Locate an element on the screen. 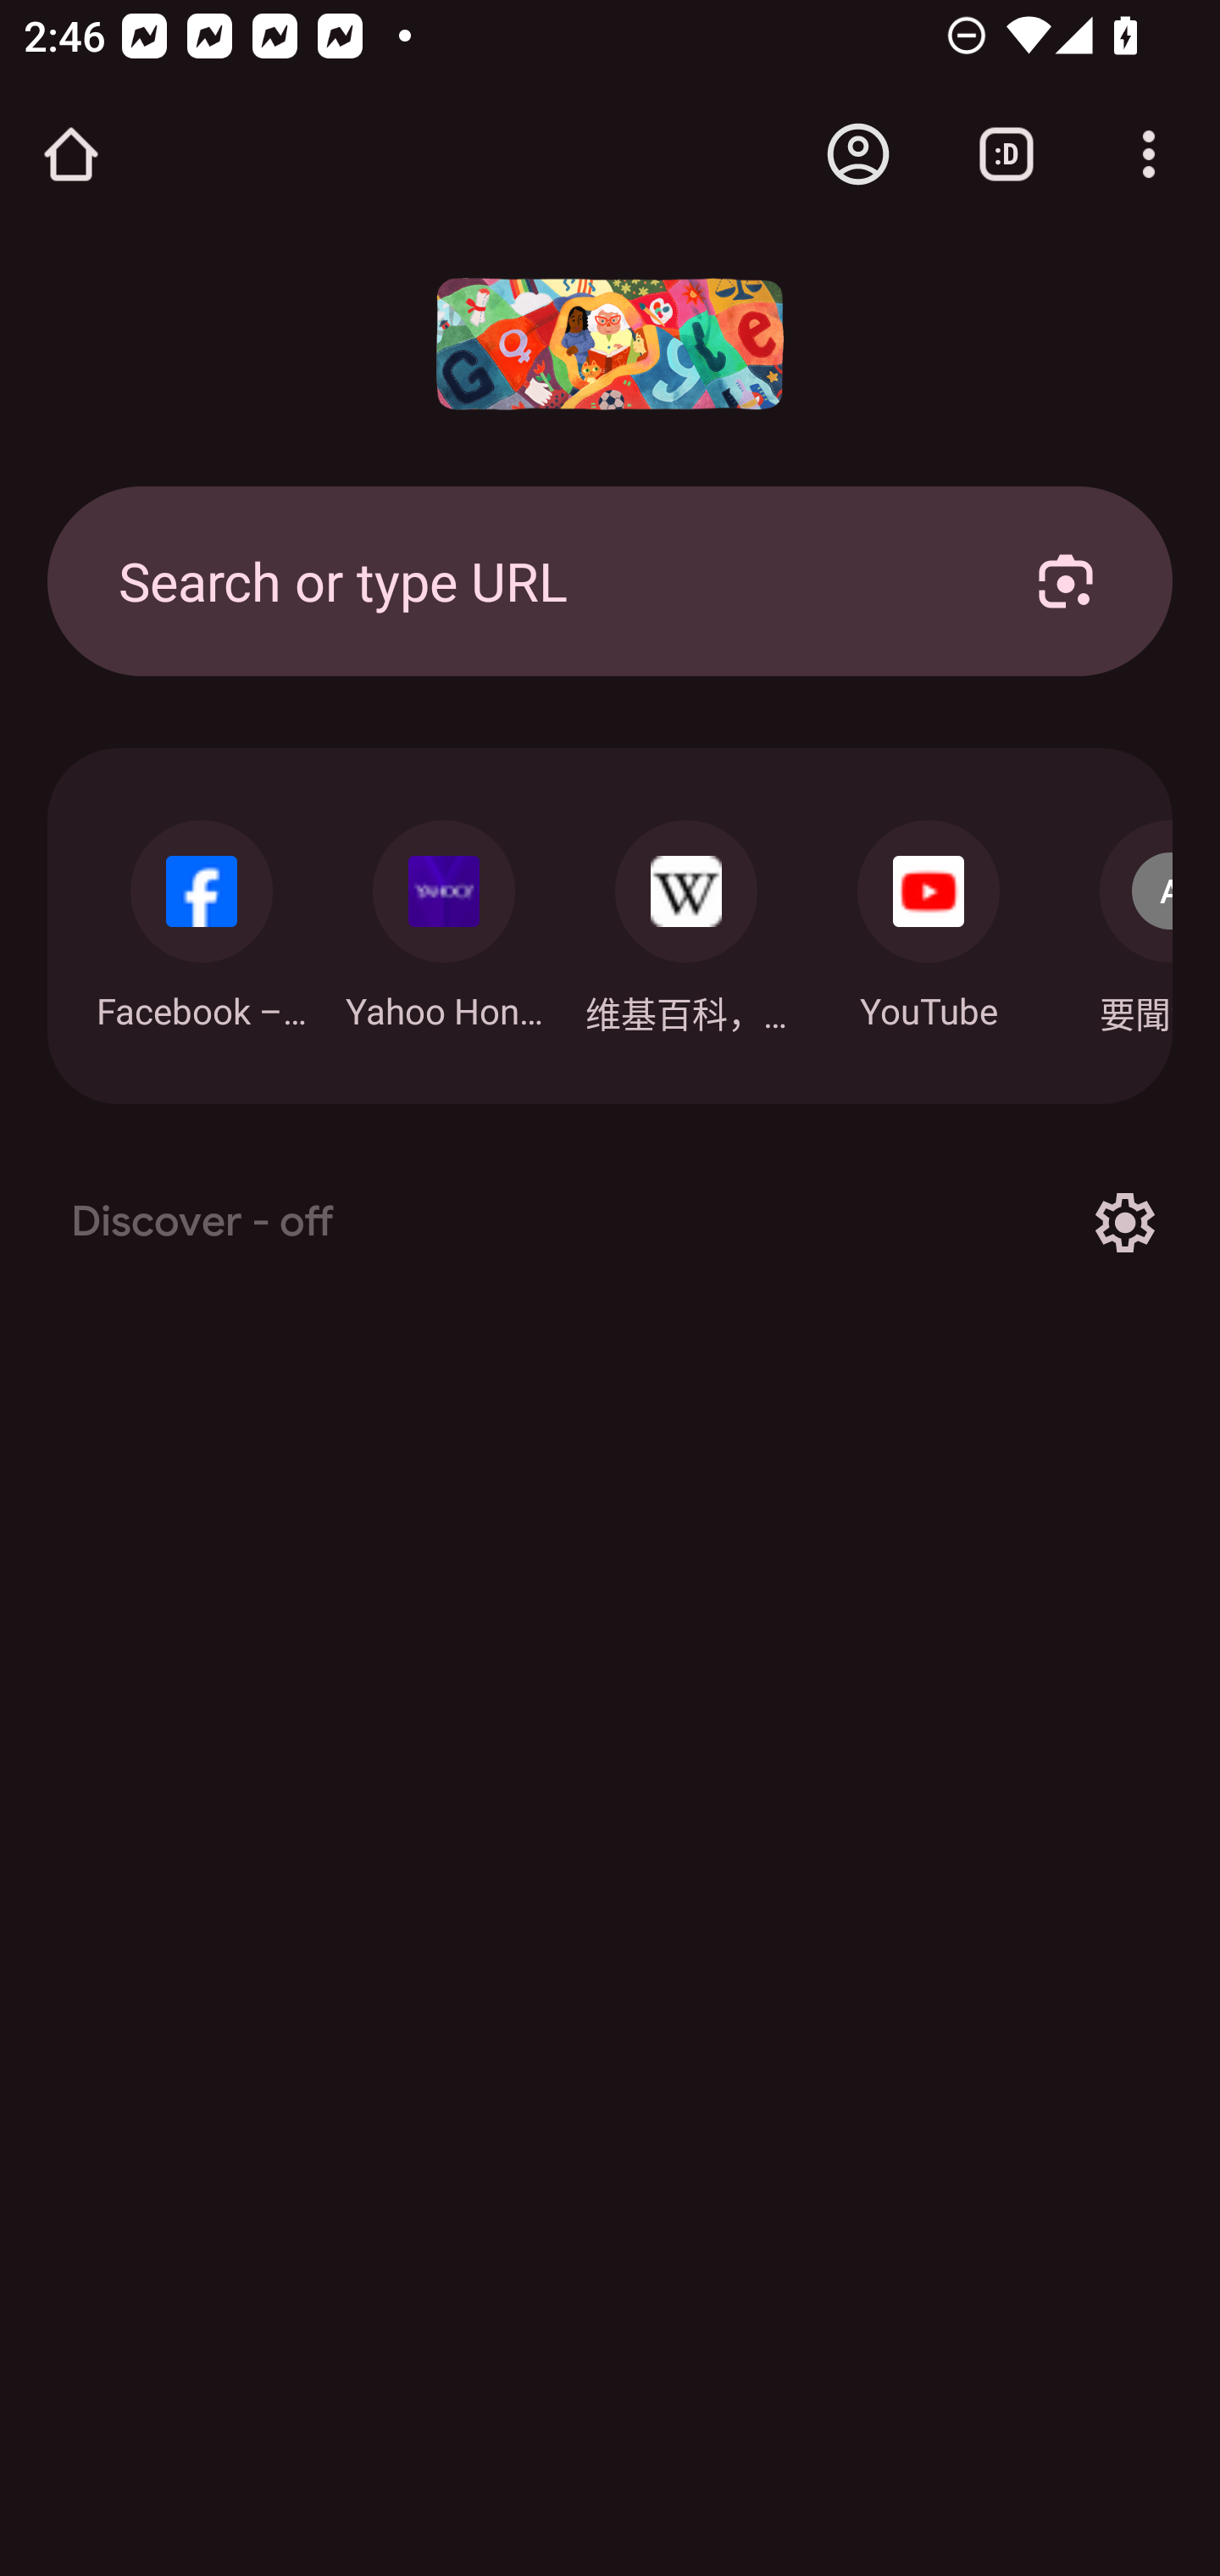 The height and width of the screenshot is (2576, 1220). Google doodle: 2024 年國際婦女節 is located at coordinates (610, 344).